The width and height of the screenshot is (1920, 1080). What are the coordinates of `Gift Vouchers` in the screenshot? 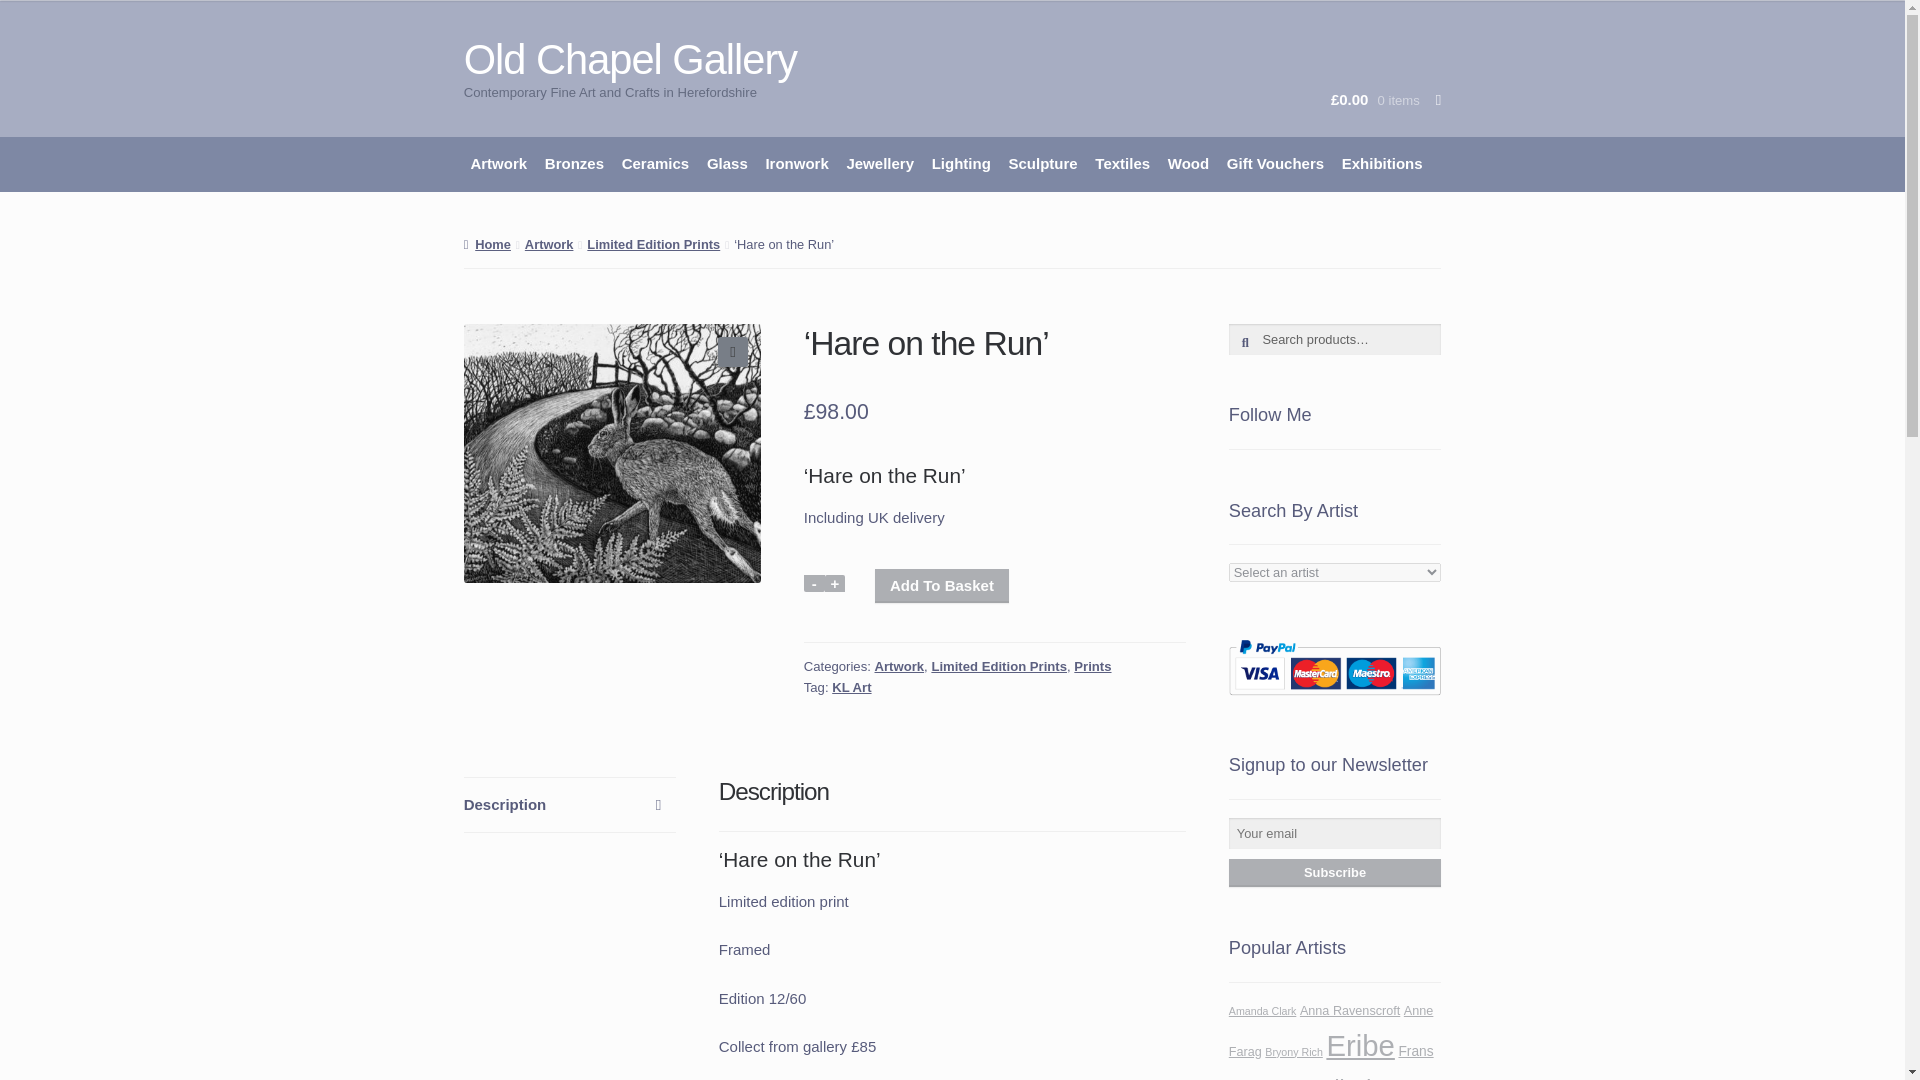 It's located at (1274, 164).